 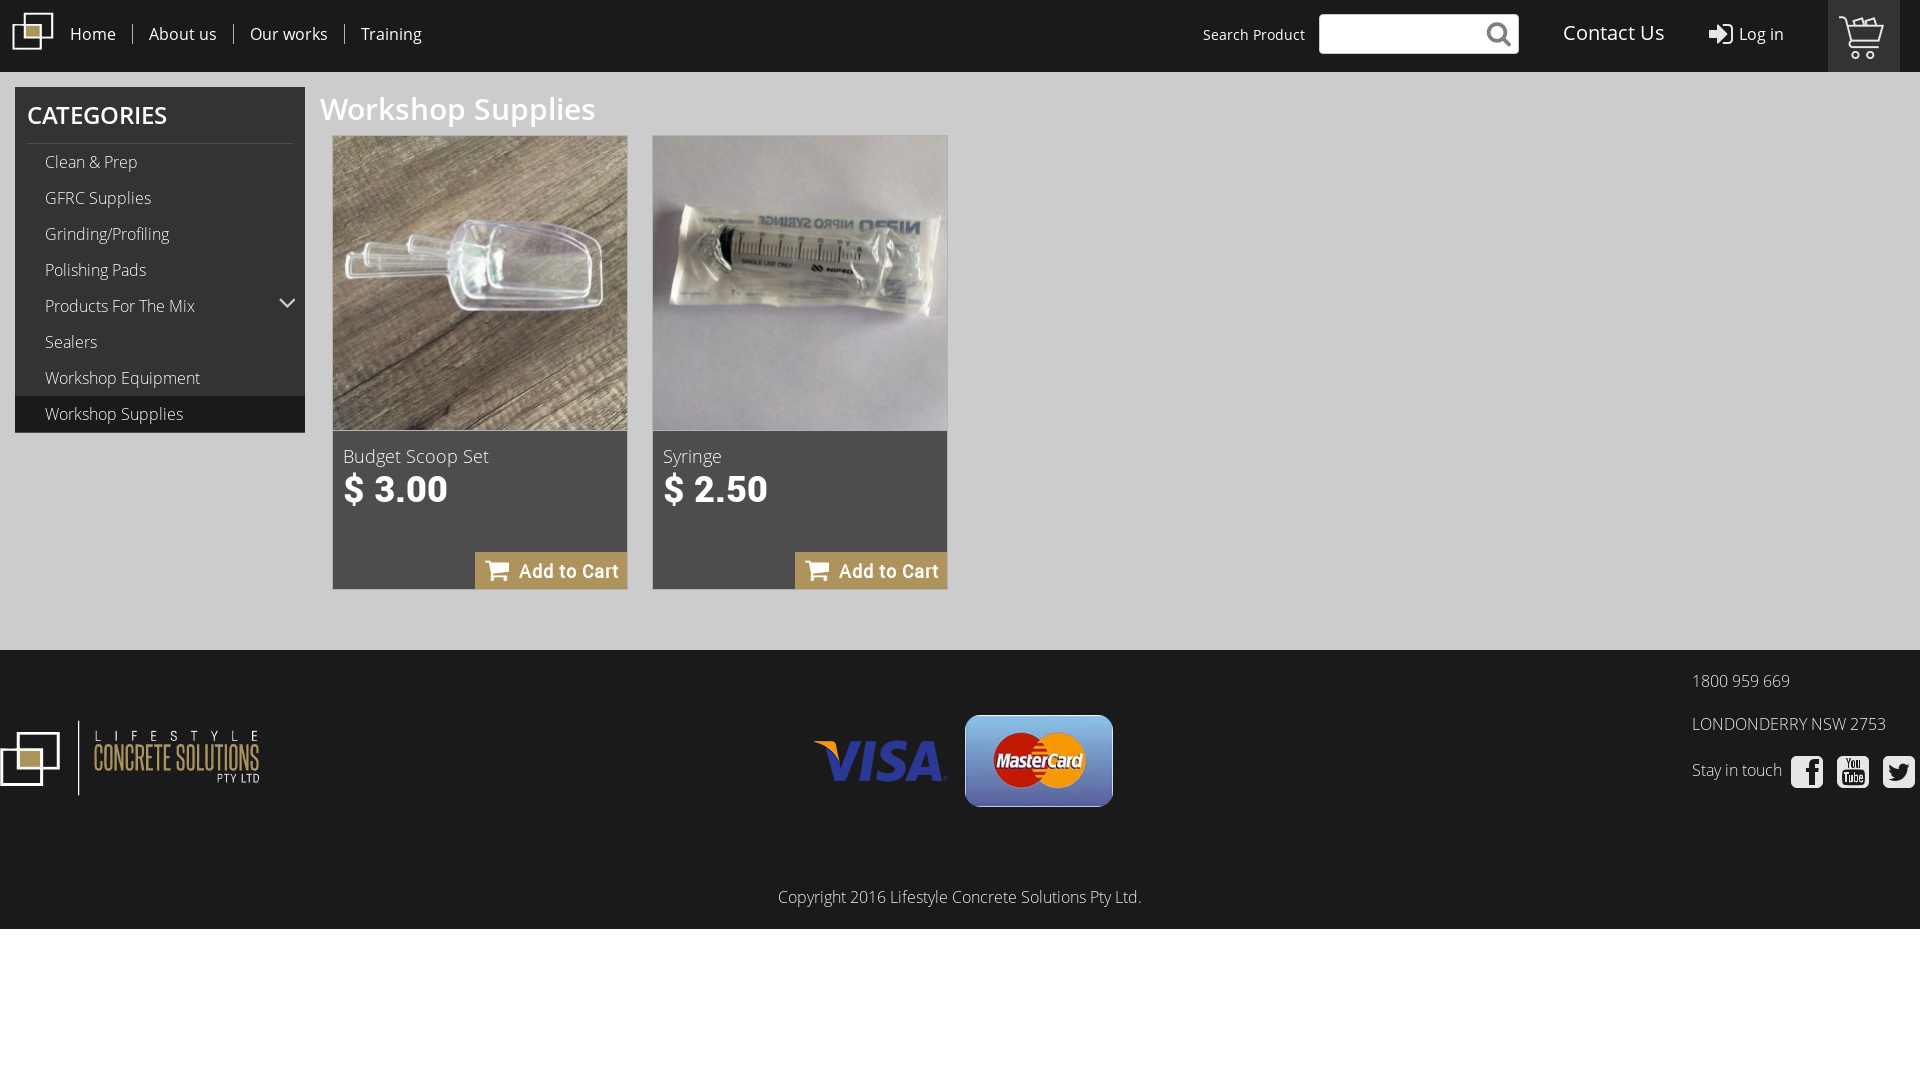 I want to click on About us, so click(x=182, y=34).